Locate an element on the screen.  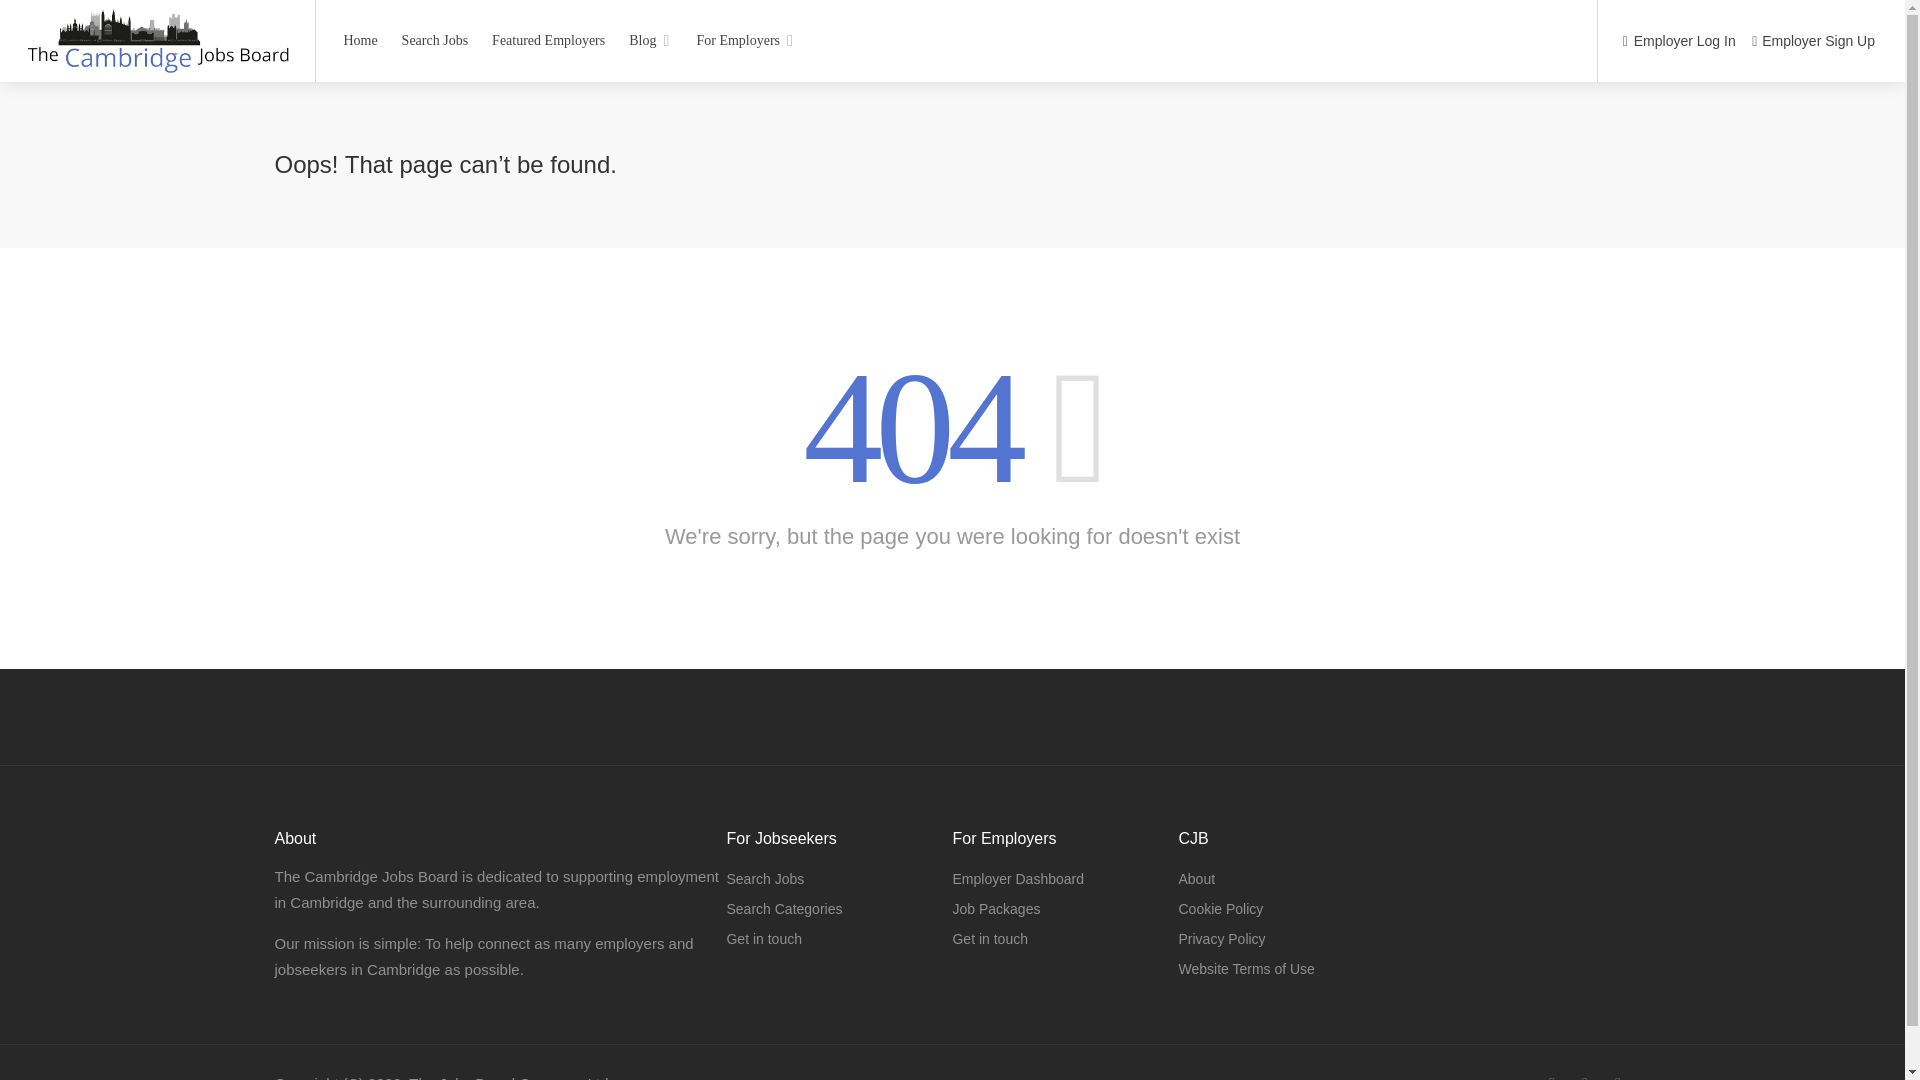
Search Jobs is located at coordinates (764, 879).